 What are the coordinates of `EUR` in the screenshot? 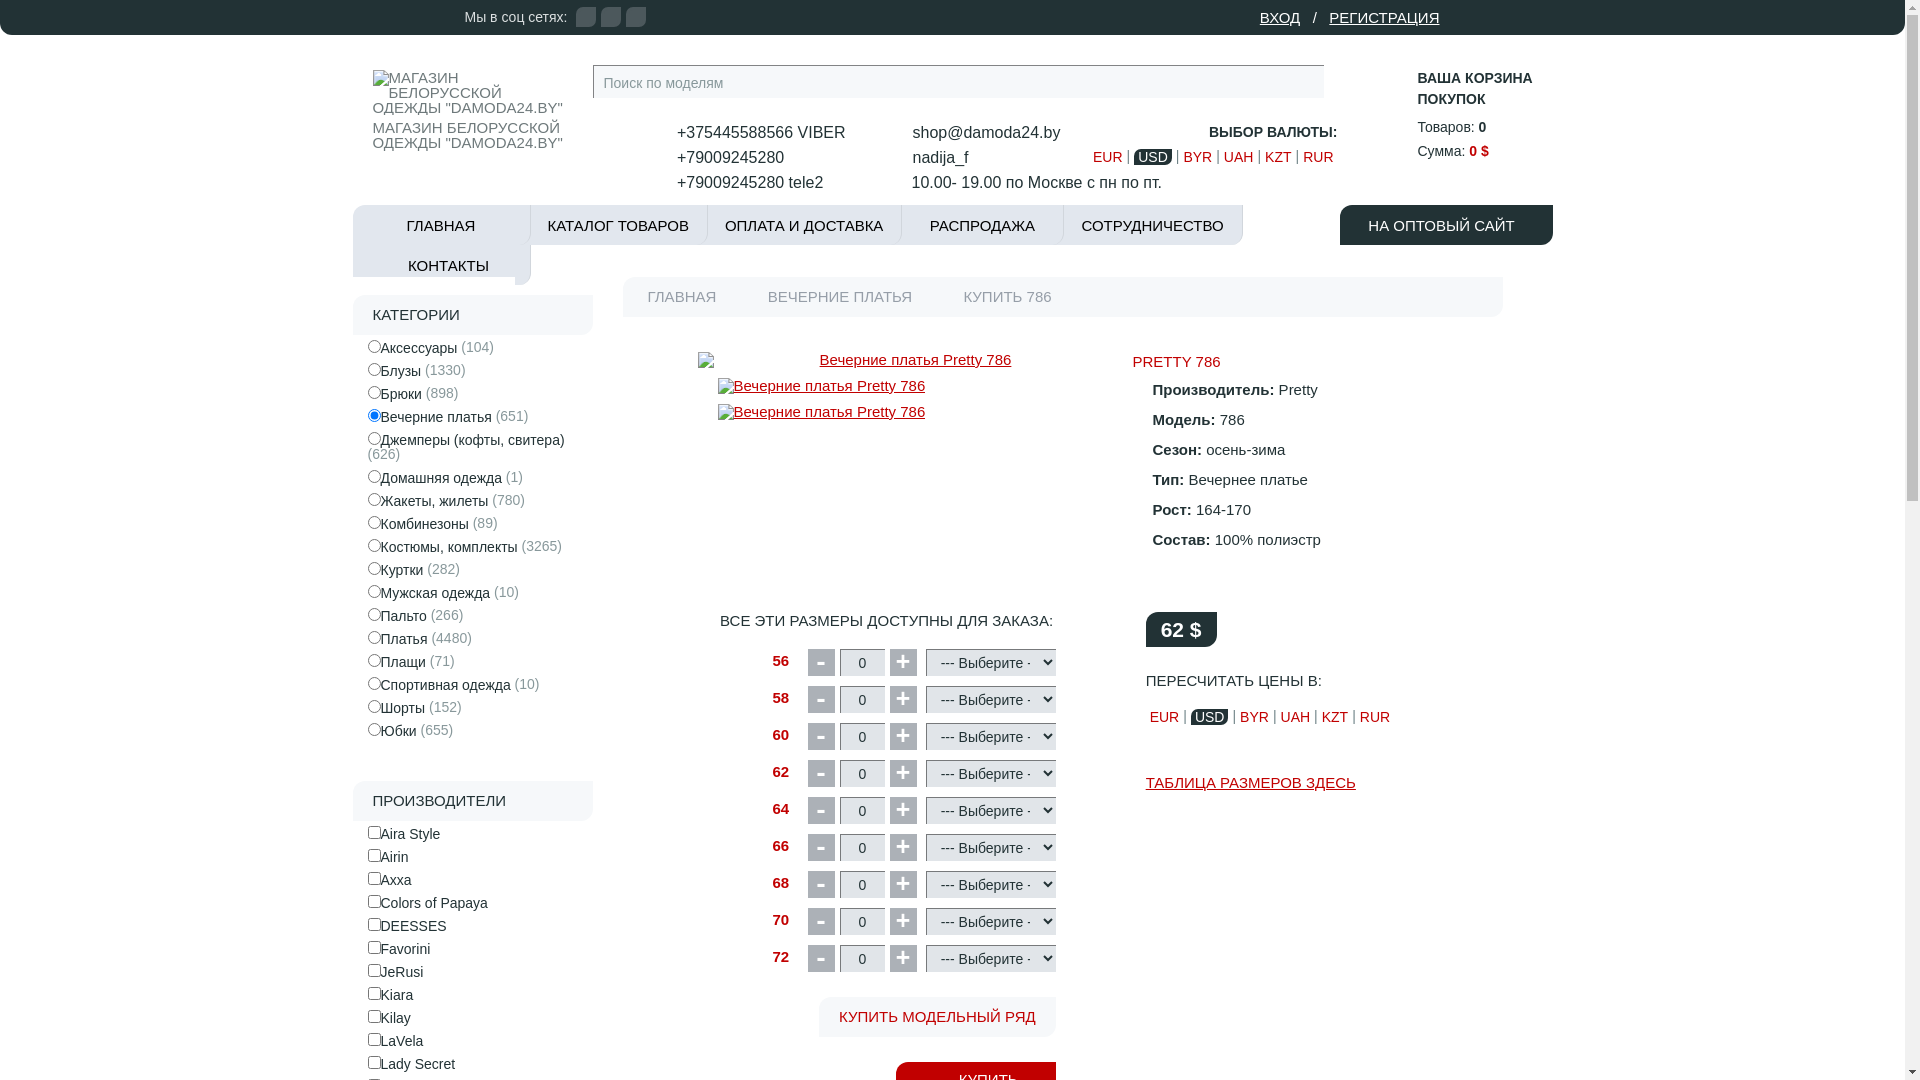 It's located at (1165, 717).